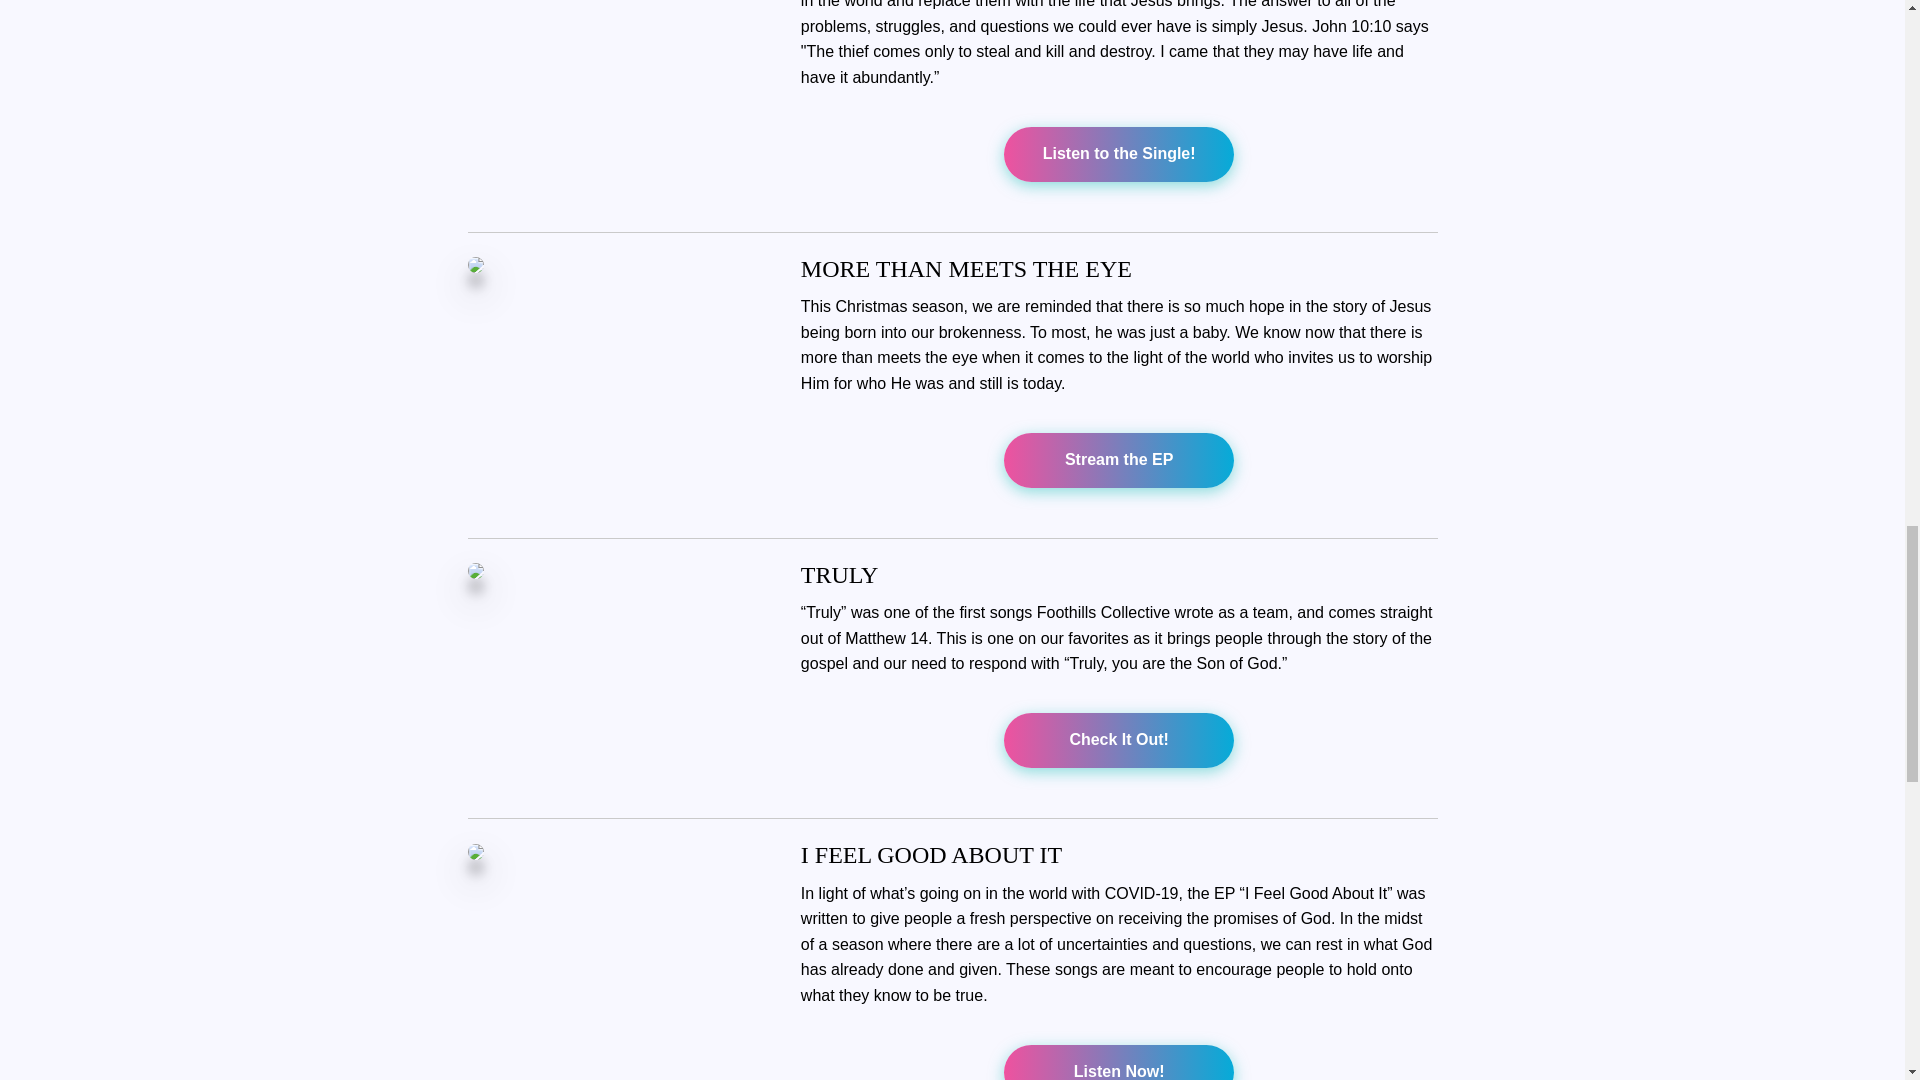 The width and height of the screenshot is (1920, 1080). What do you see at coordinates (1119, 154) in the screenshot?
I see `Listen to the Single!` at bounding box center [1119, 154].